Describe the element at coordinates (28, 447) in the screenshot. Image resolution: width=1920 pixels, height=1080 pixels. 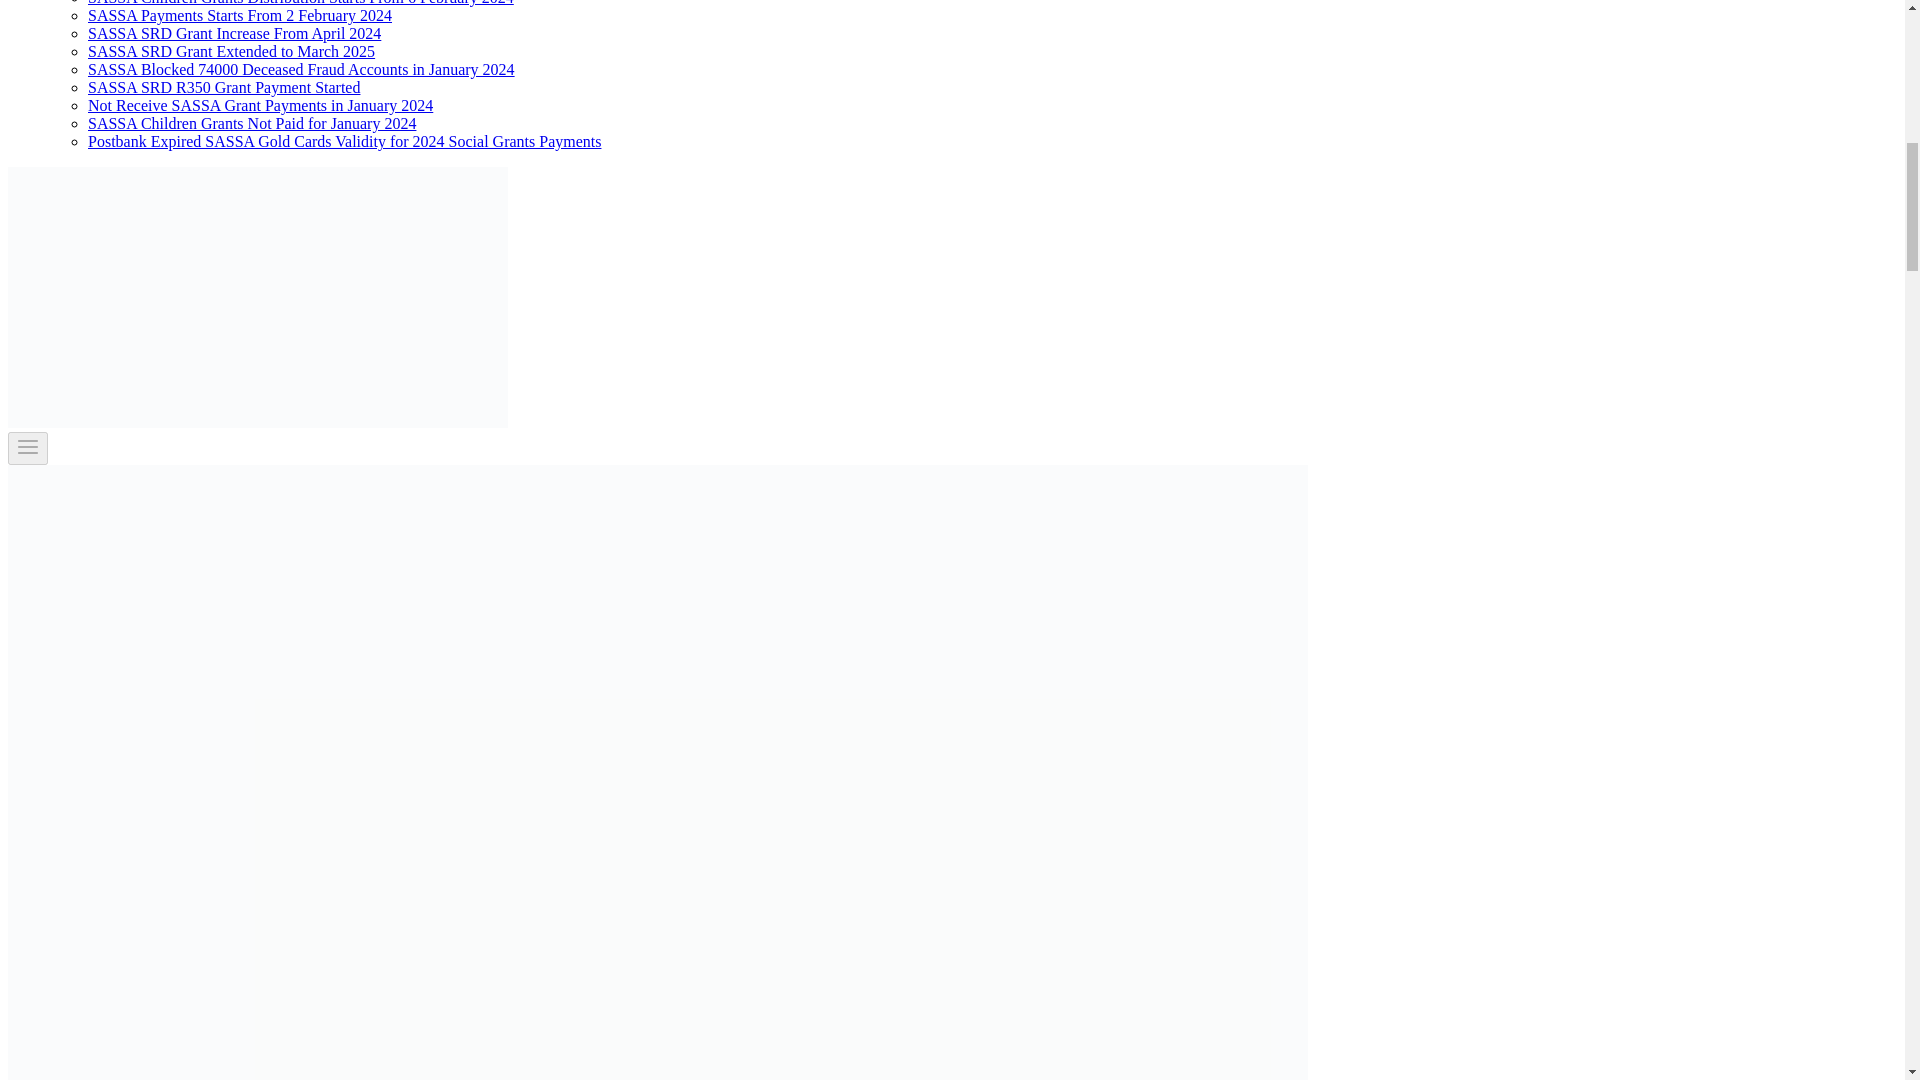
I see `Toggle Menu` at that location.